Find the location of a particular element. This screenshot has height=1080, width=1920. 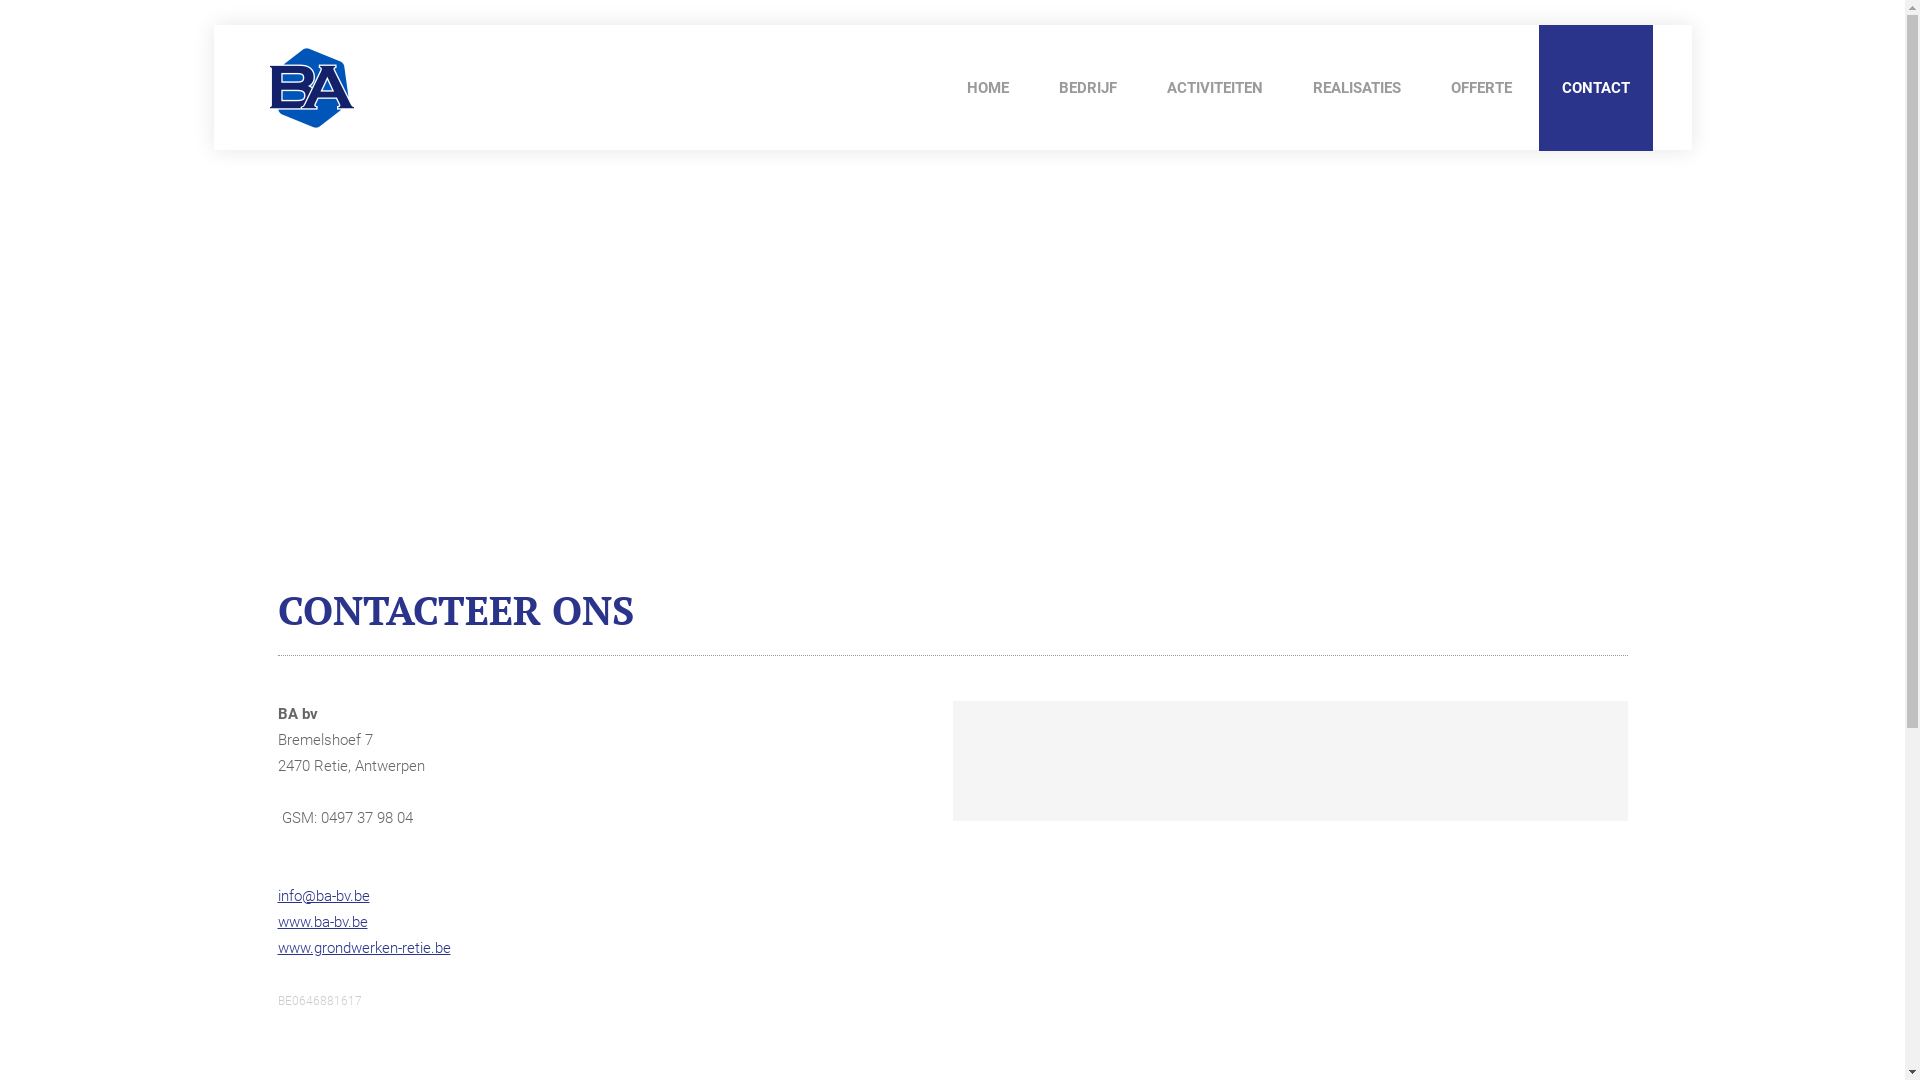

info@ba-bv.be is located at coordinates (324, 896).